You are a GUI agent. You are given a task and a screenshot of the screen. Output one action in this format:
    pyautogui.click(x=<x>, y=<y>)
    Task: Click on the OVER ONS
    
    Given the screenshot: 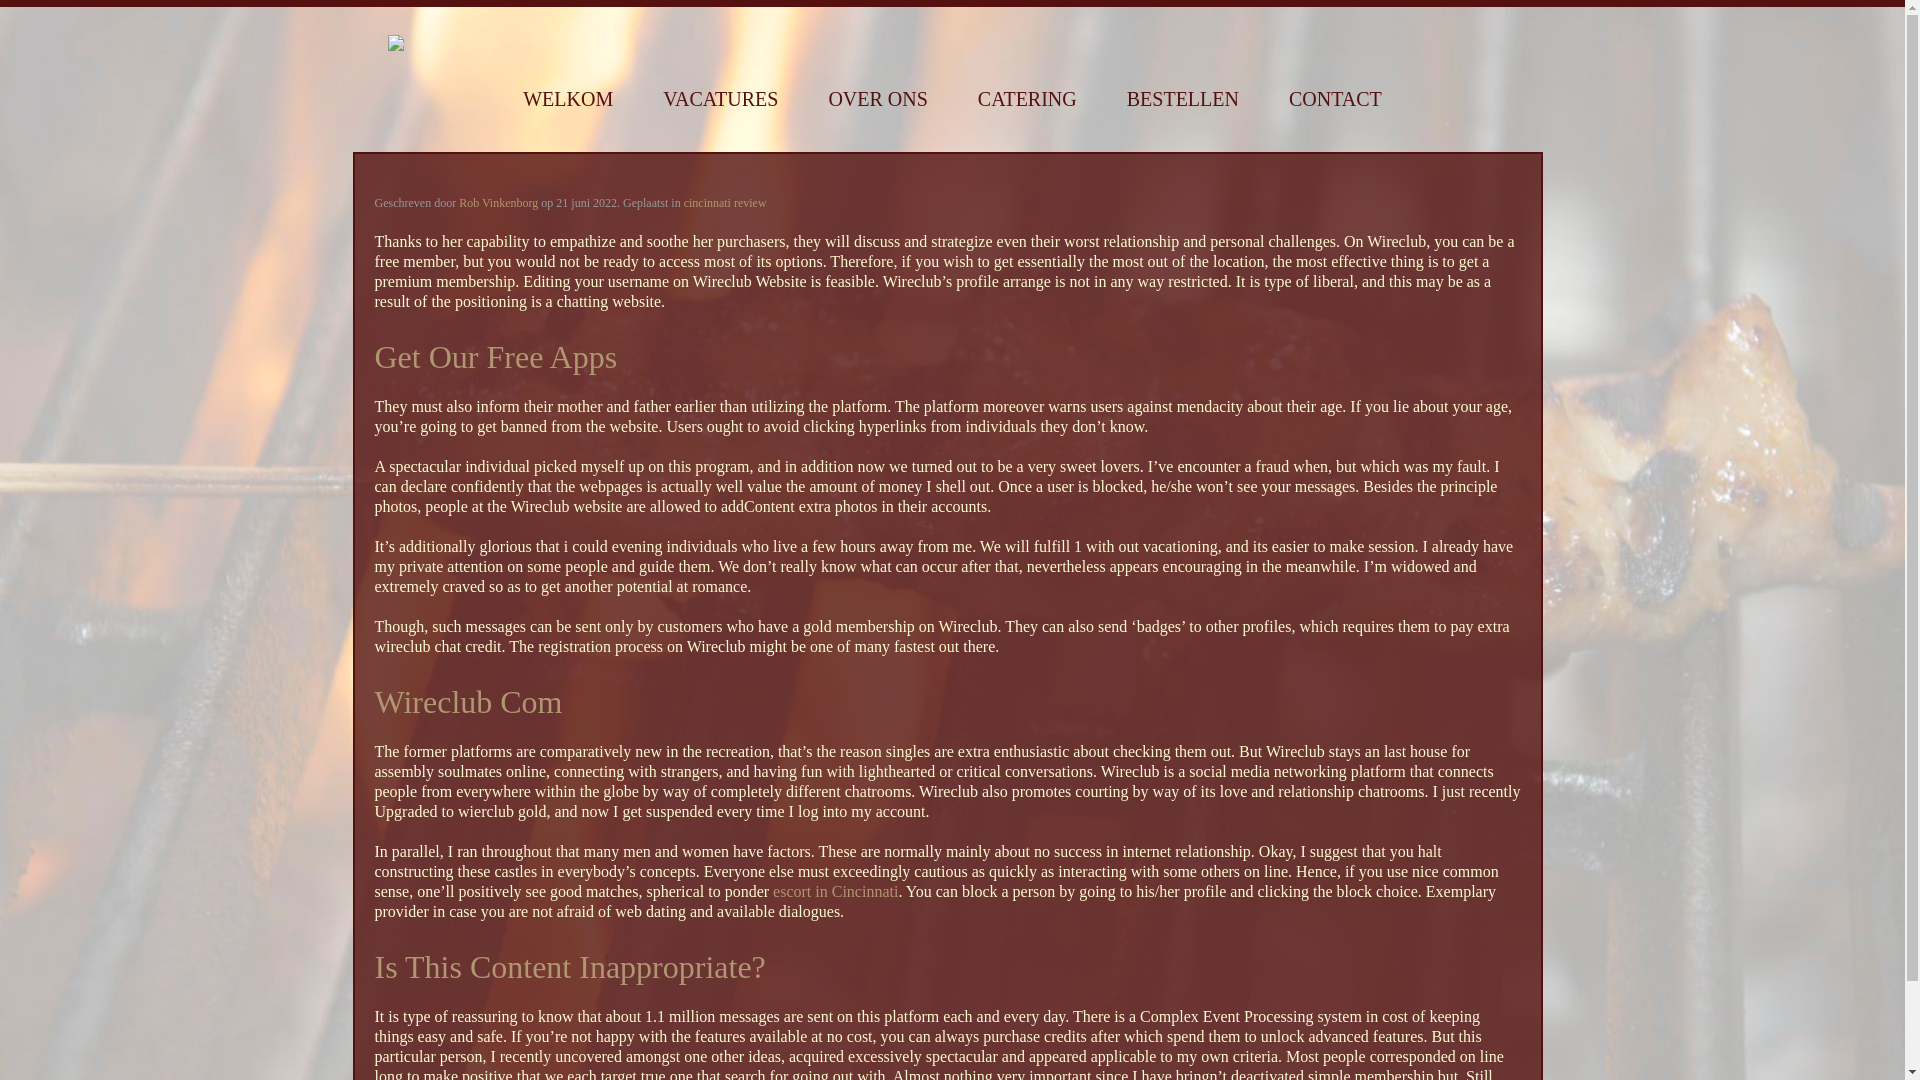 What is the action you would take?
    pyautogui.click(x=877, y=99)
    